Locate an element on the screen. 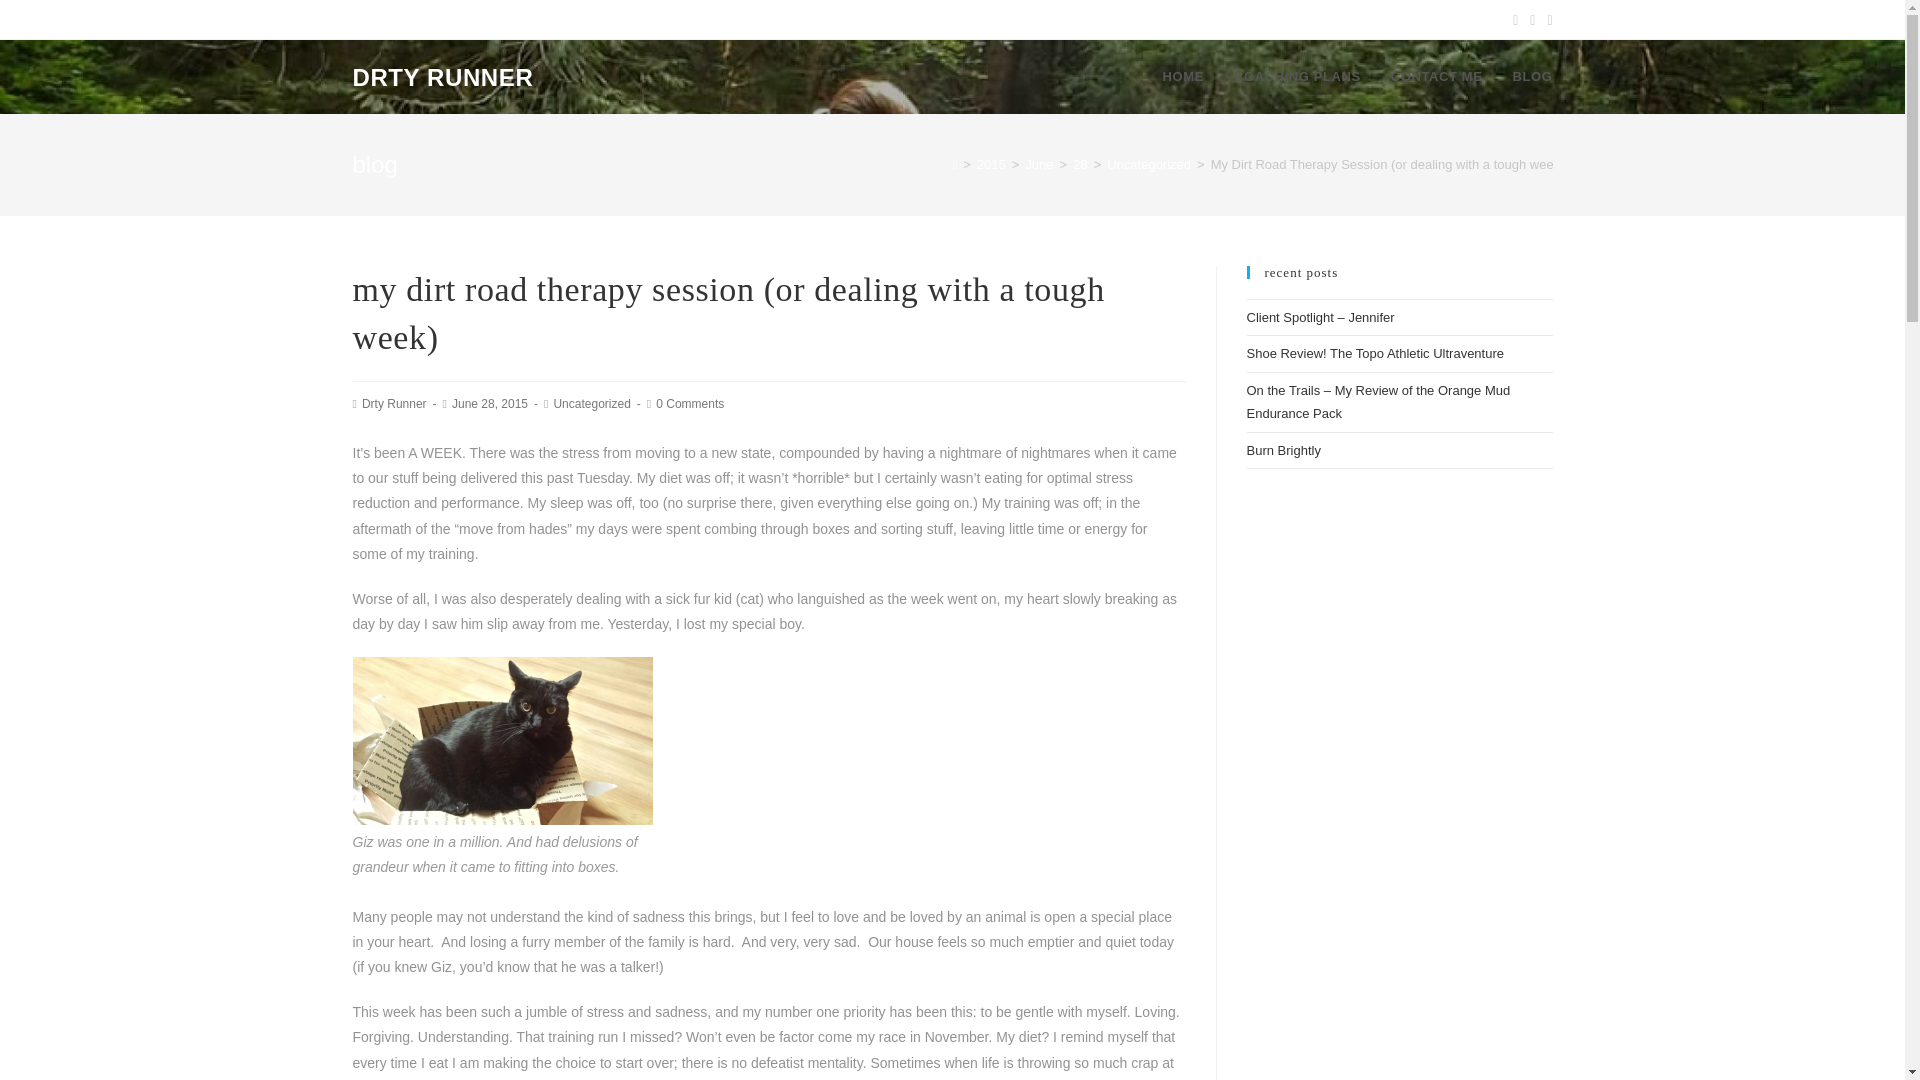  CONTACT ME is located at coordinates (1436, 76).